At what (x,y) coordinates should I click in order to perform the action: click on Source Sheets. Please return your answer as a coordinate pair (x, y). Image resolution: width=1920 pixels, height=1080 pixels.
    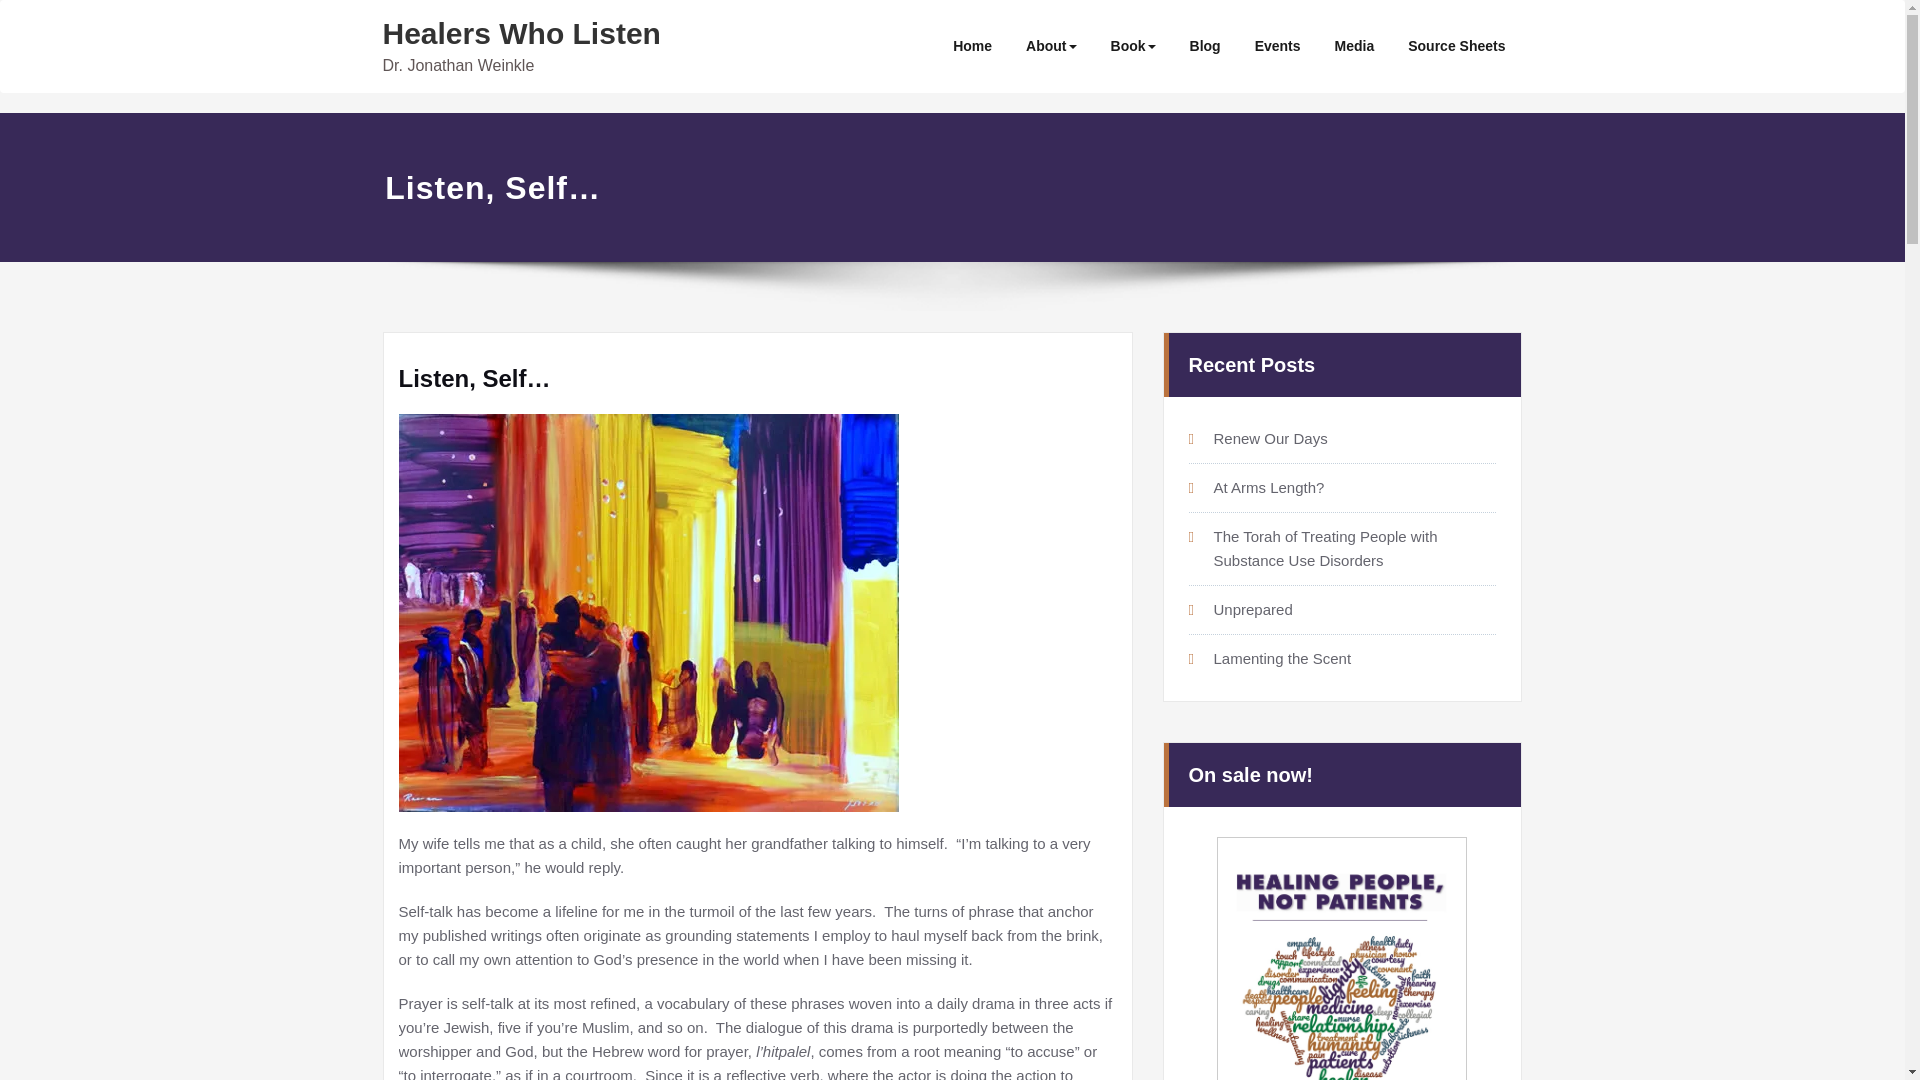
    Looking at the image, I should click on (1456, 46).